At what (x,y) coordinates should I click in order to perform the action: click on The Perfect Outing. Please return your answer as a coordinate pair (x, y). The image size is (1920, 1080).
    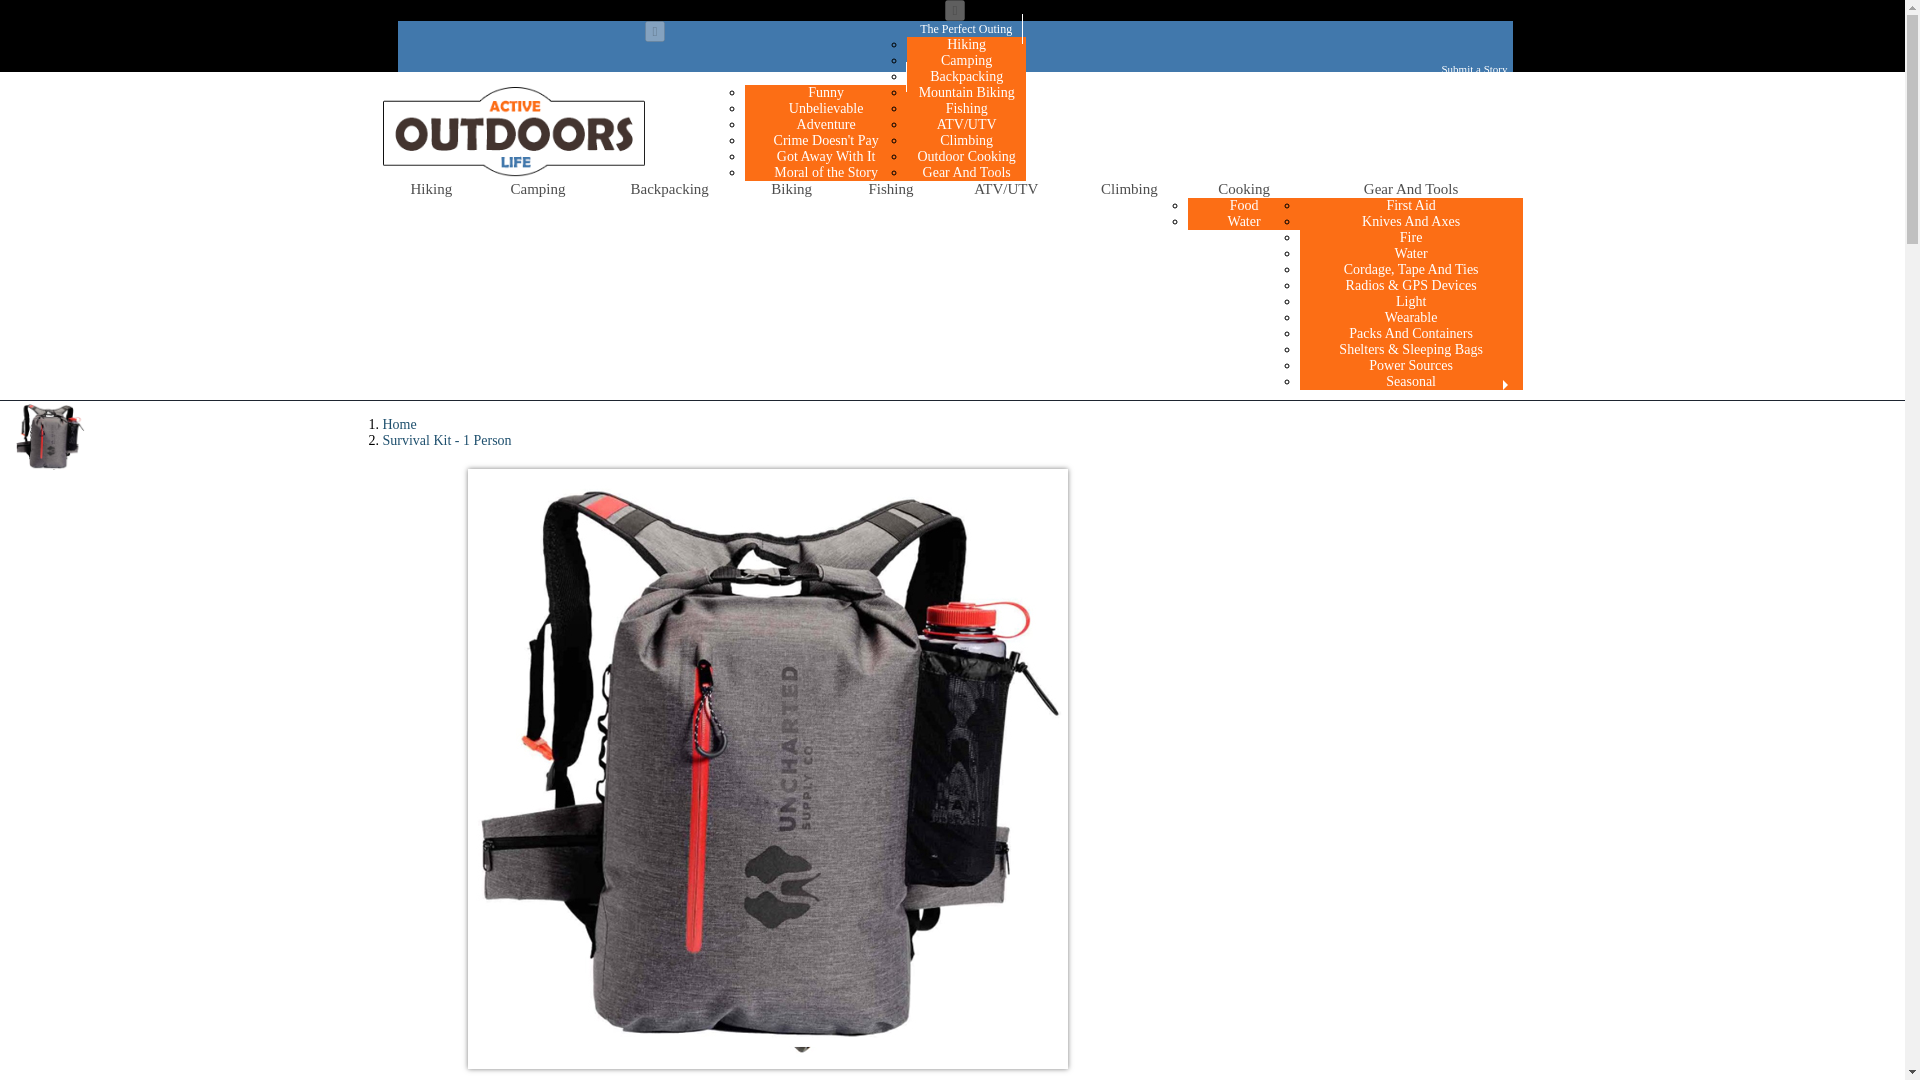
    Looking at the image, I should click on (966, 29).